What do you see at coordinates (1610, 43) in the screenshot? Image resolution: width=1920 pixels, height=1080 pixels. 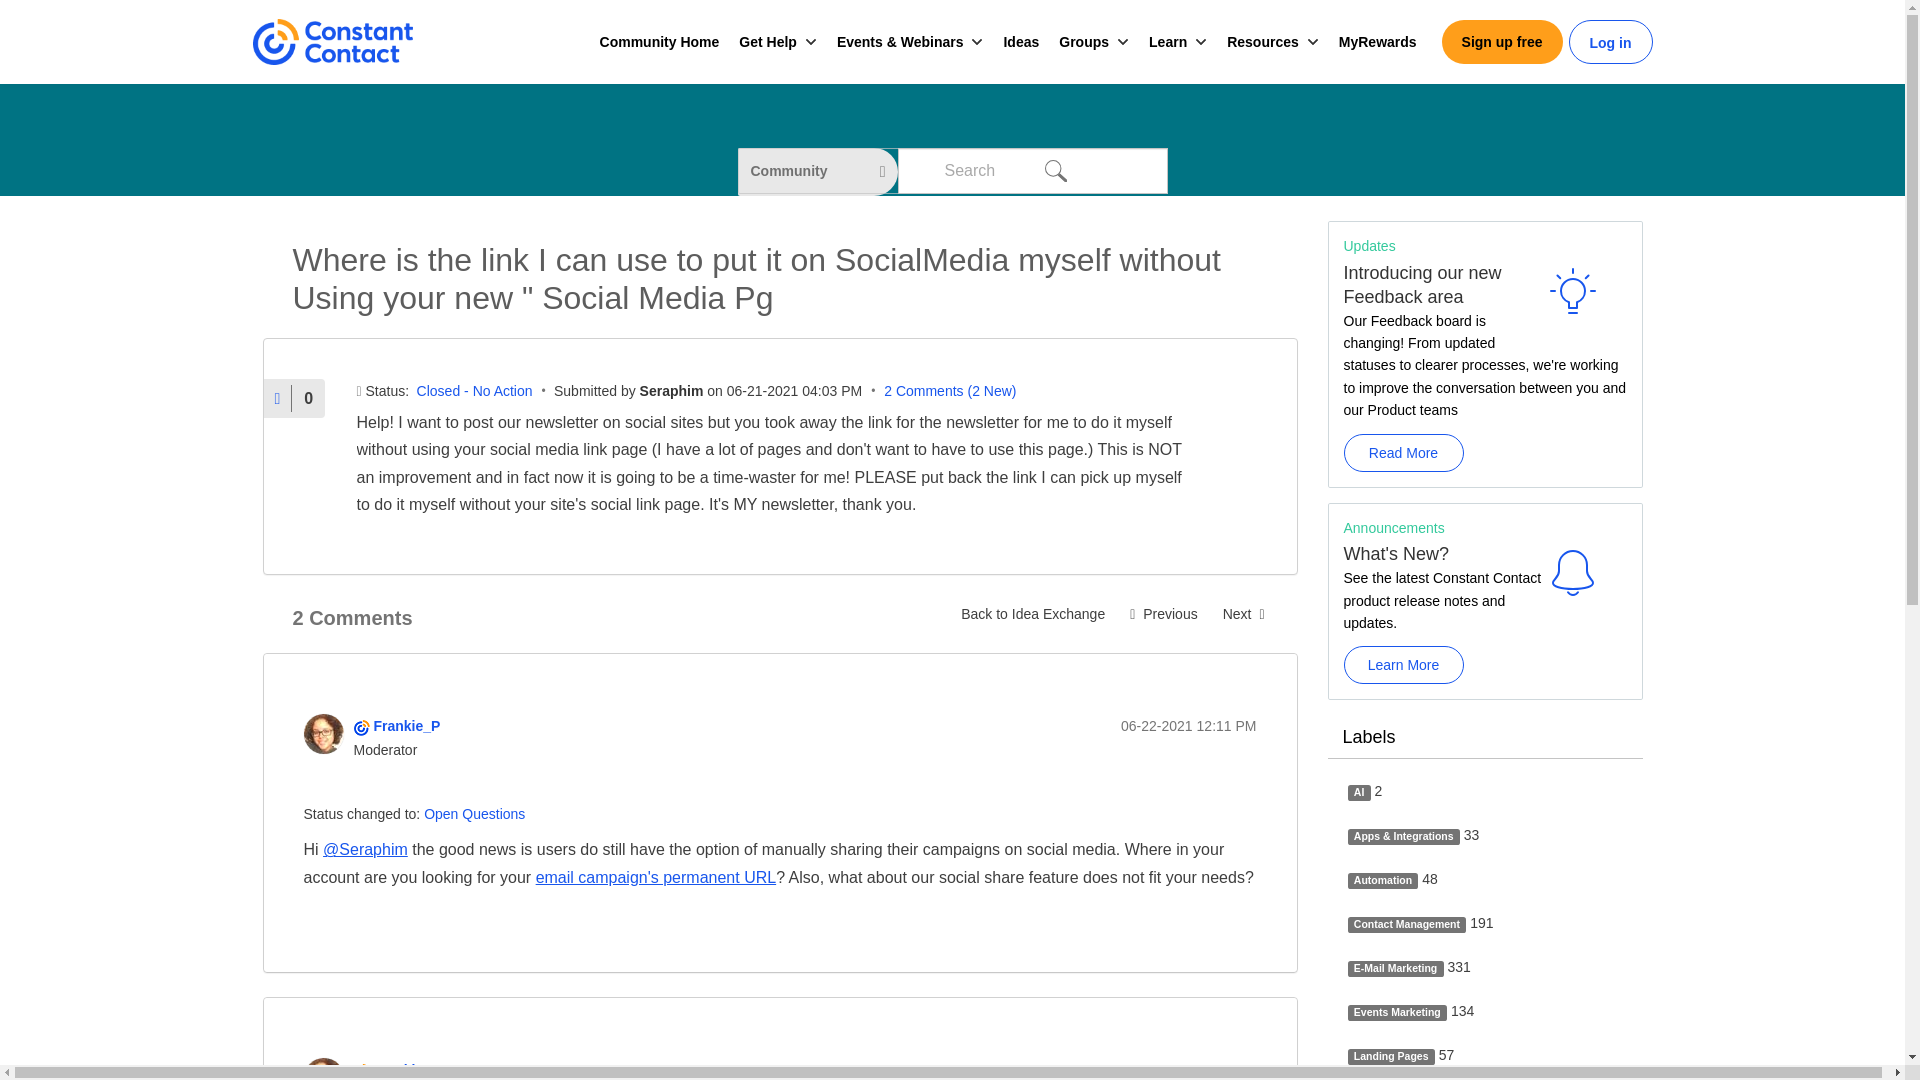 I see `Log in` at bounding box center [1610, 43].